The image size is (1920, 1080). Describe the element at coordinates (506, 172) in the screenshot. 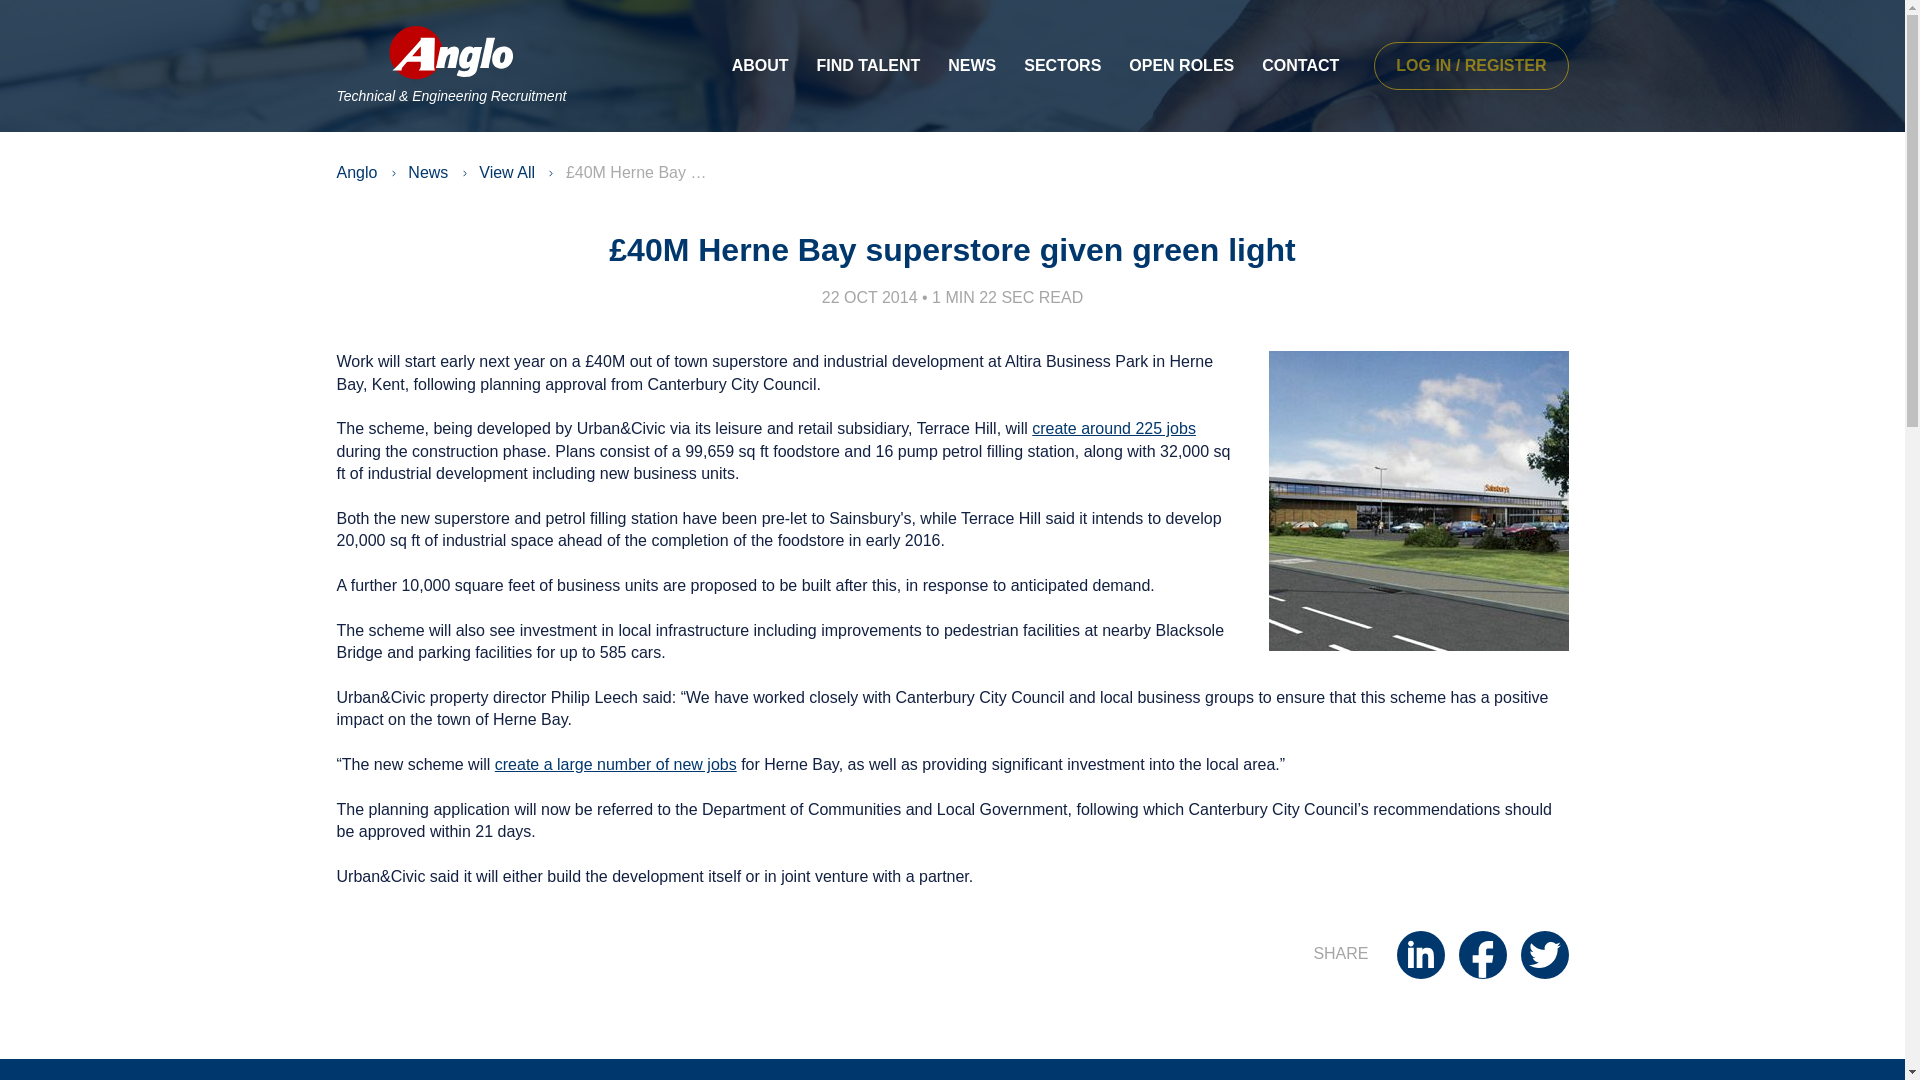

I see `View All` at that location.